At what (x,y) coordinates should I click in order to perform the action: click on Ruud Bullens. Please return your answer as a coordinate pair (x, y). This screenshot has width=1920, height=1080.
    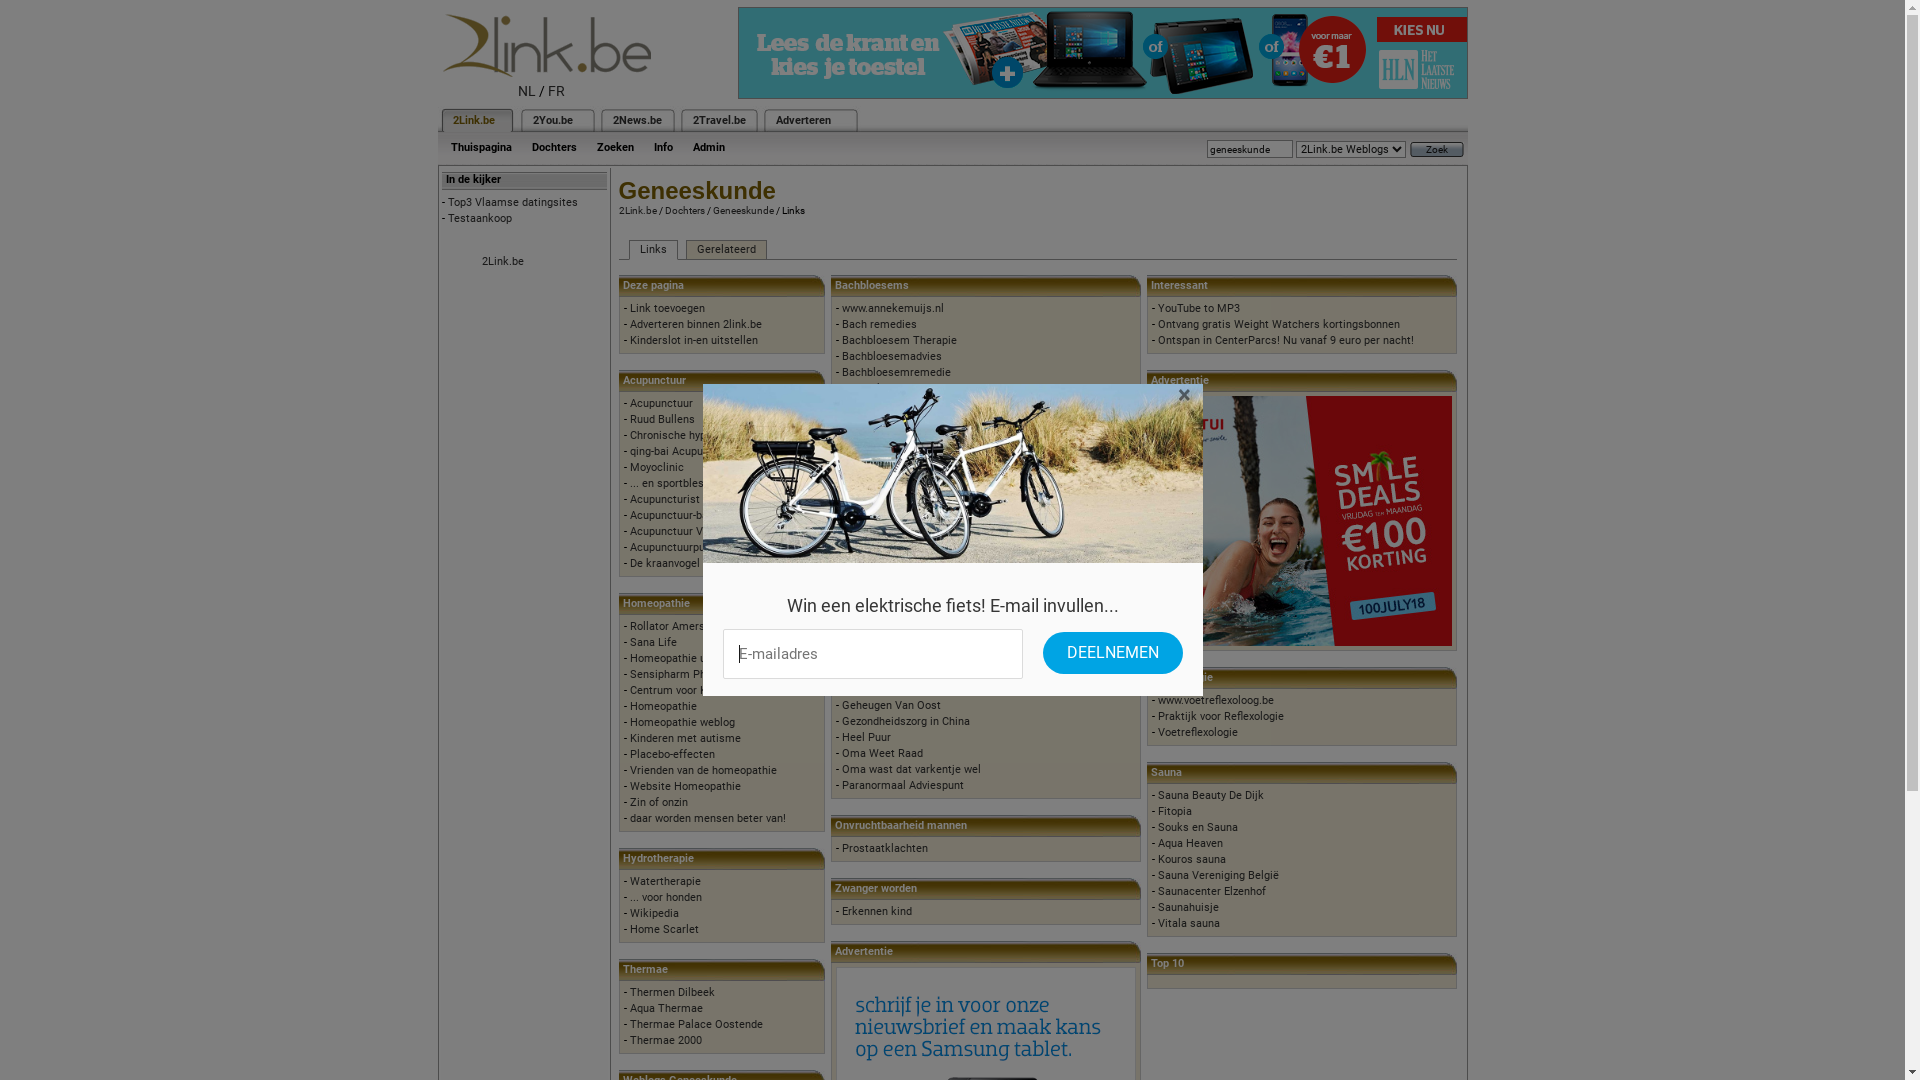
    Looking at the image, I should click on (662, 420).